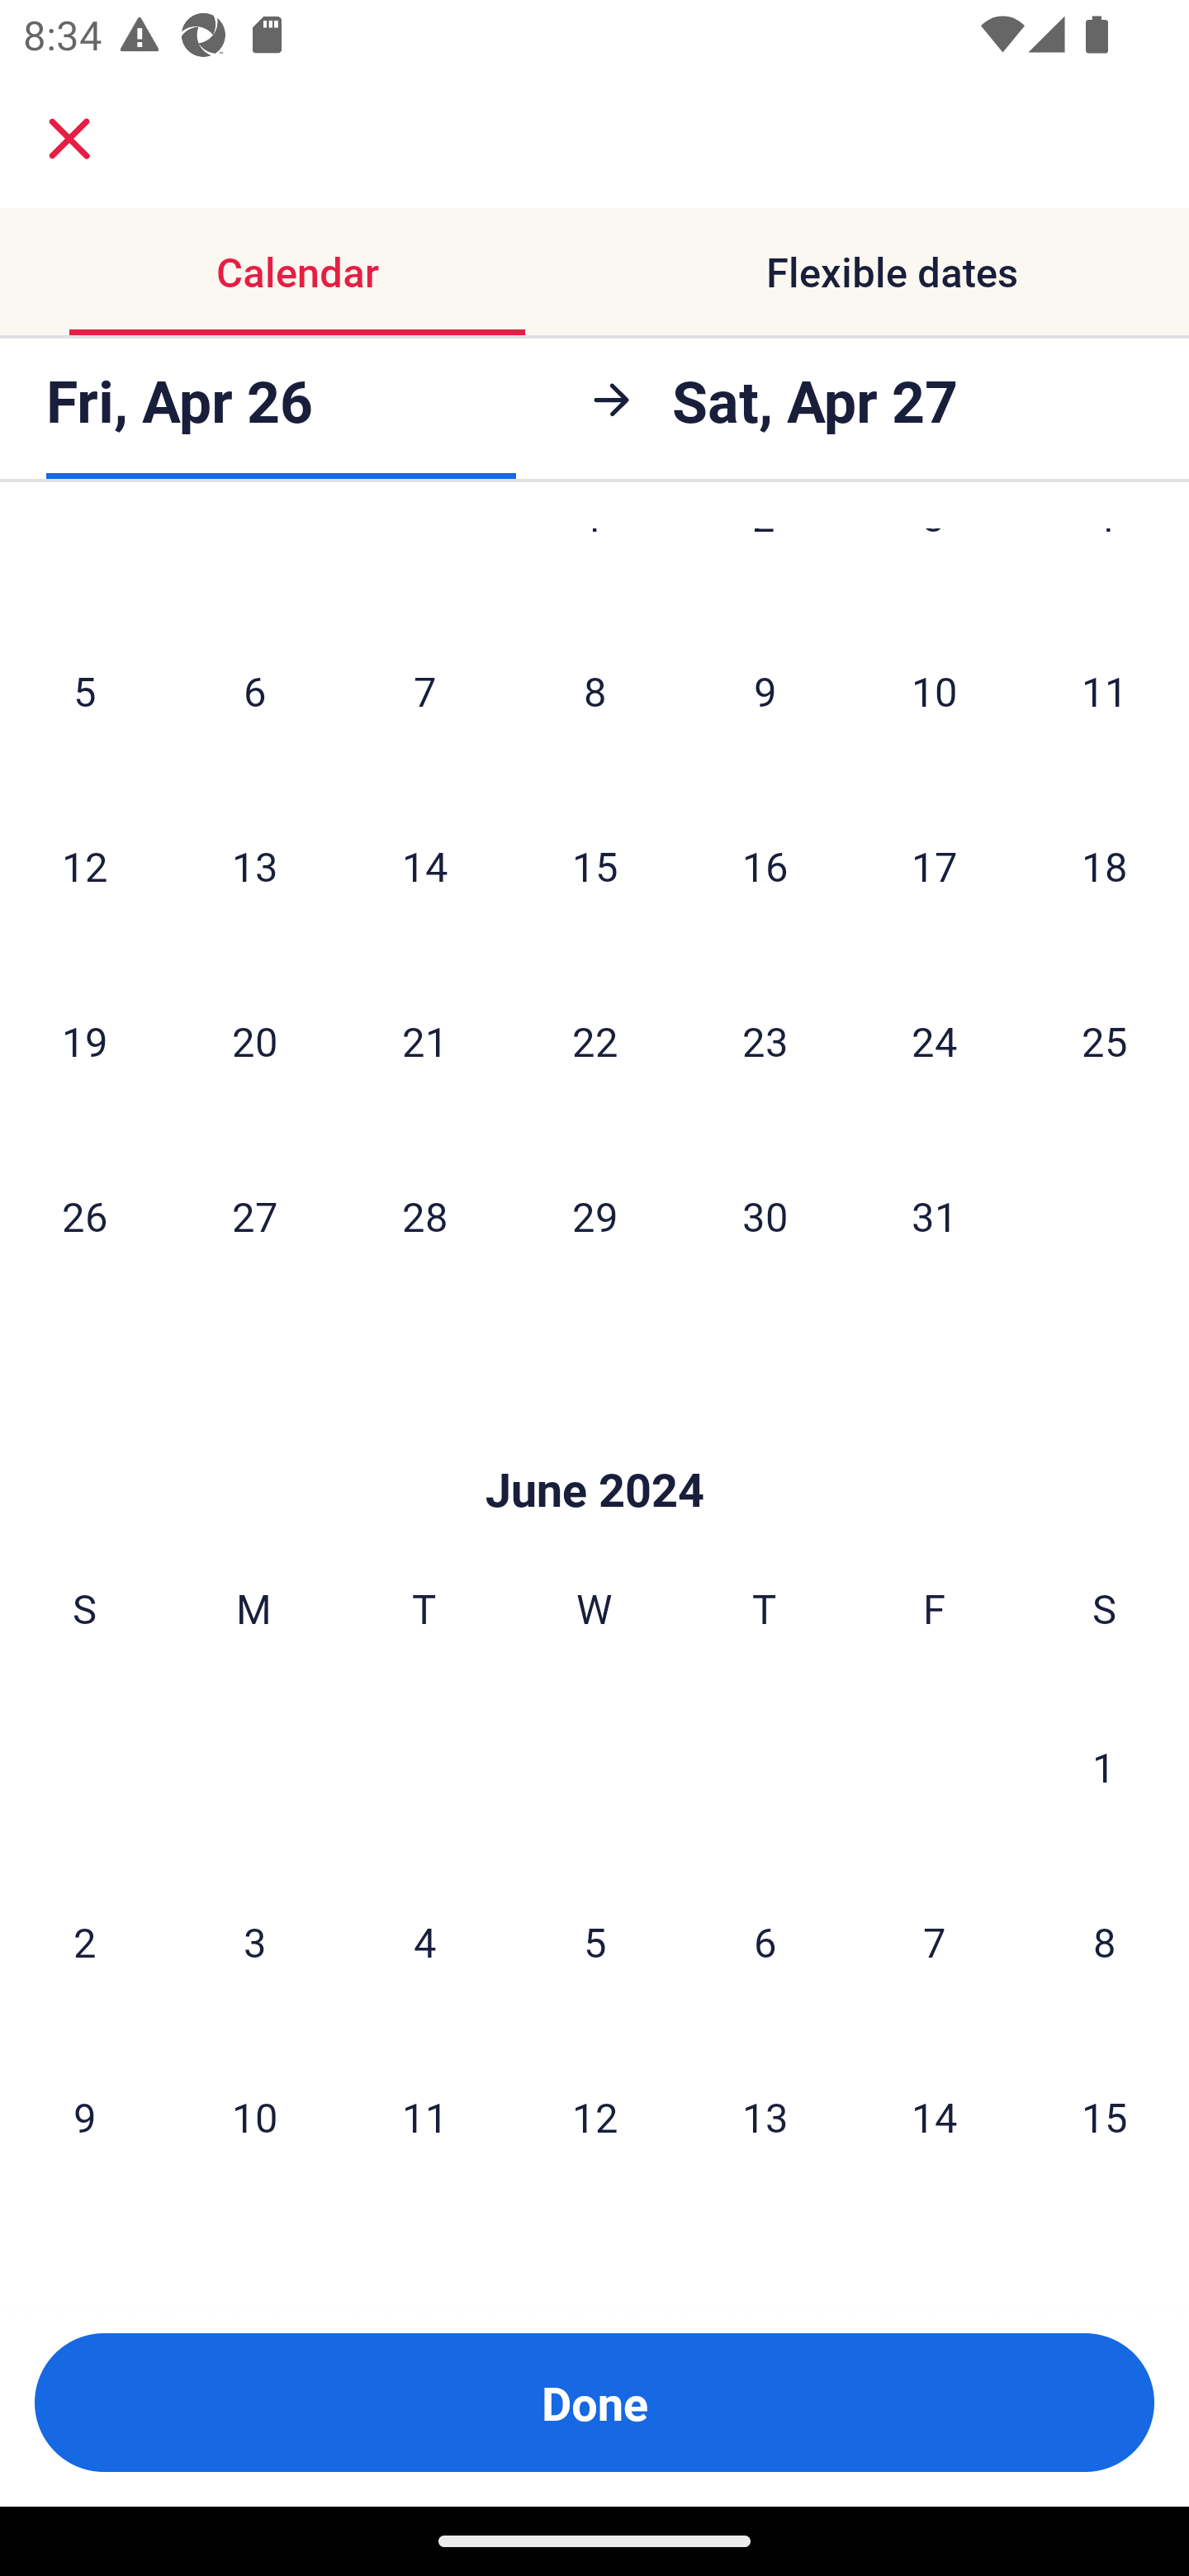 This screenshot has width=1189, height=2576. Describe the element at coordinates (765, 2115) in the screenshot. I see `13 Thursday, June 13, 2024` at that location.